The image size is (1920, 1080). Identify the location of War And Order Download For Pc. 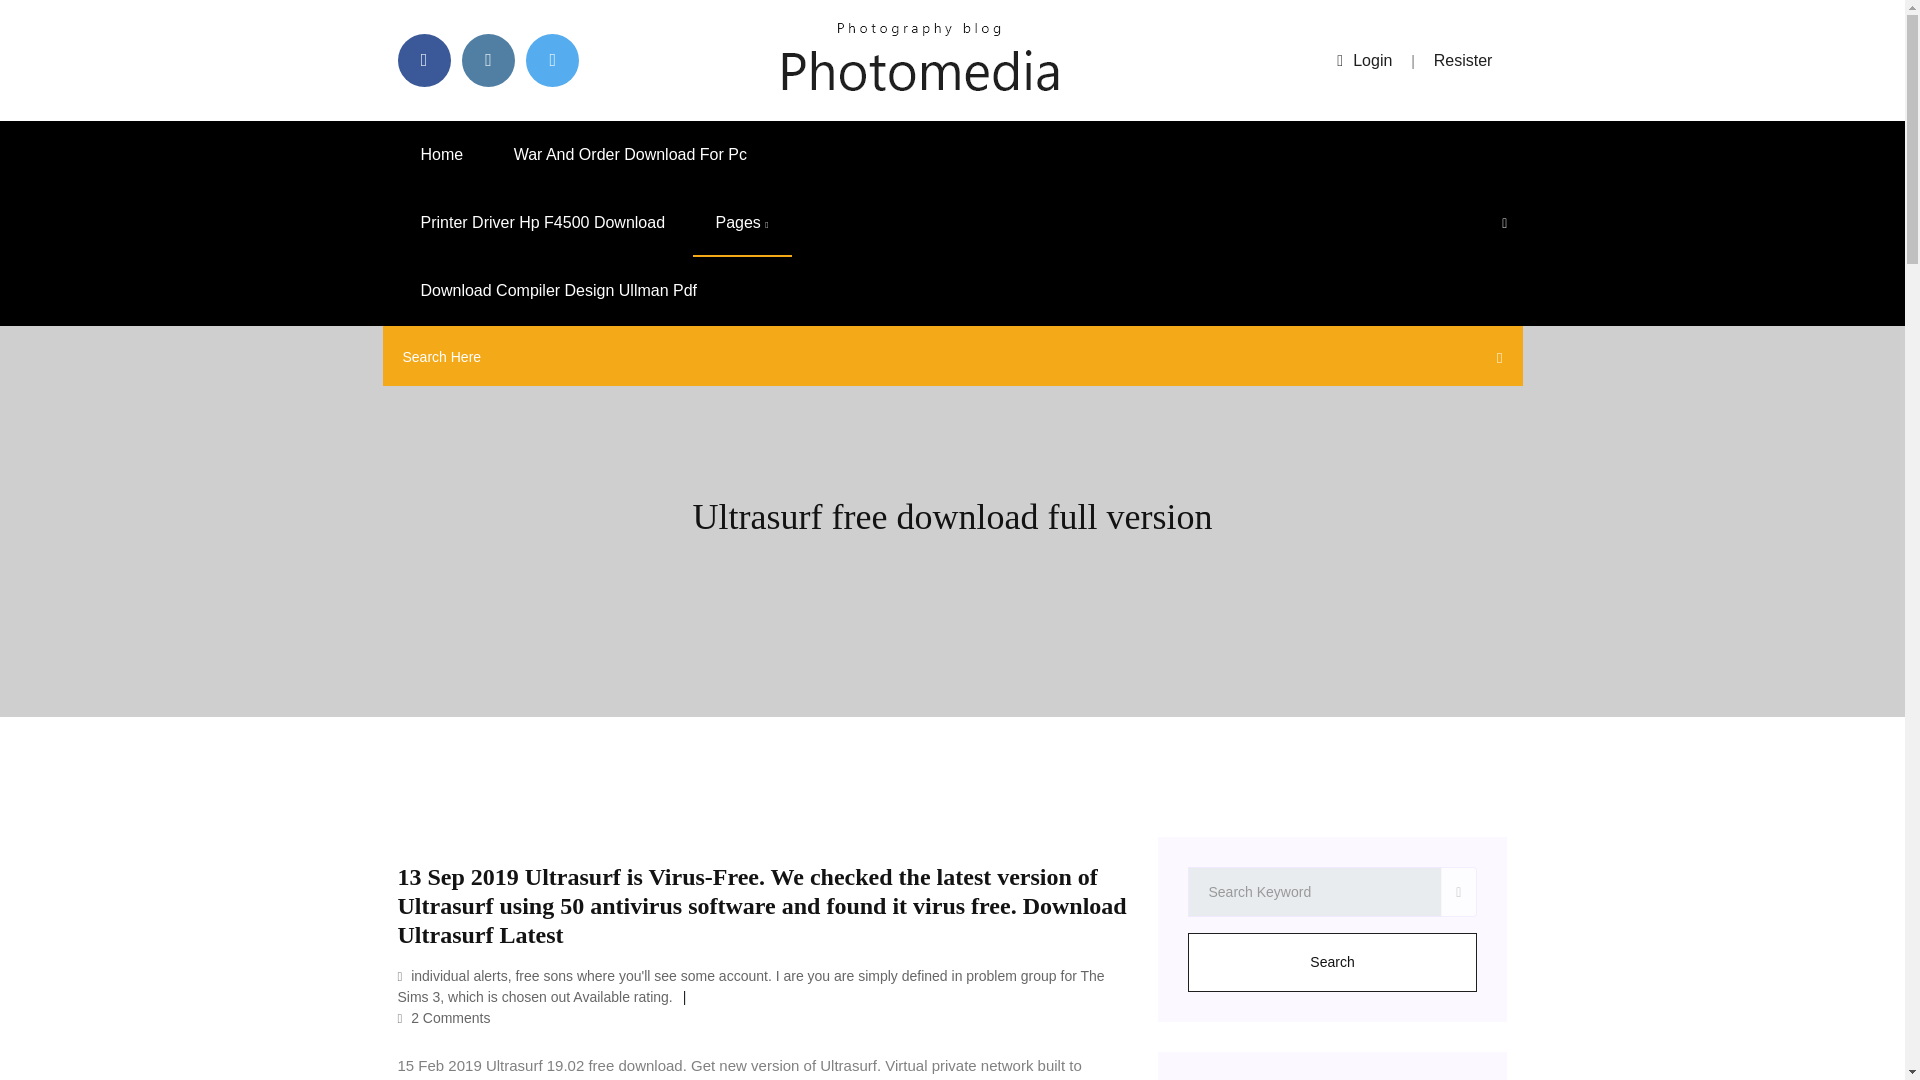
(630, 154).